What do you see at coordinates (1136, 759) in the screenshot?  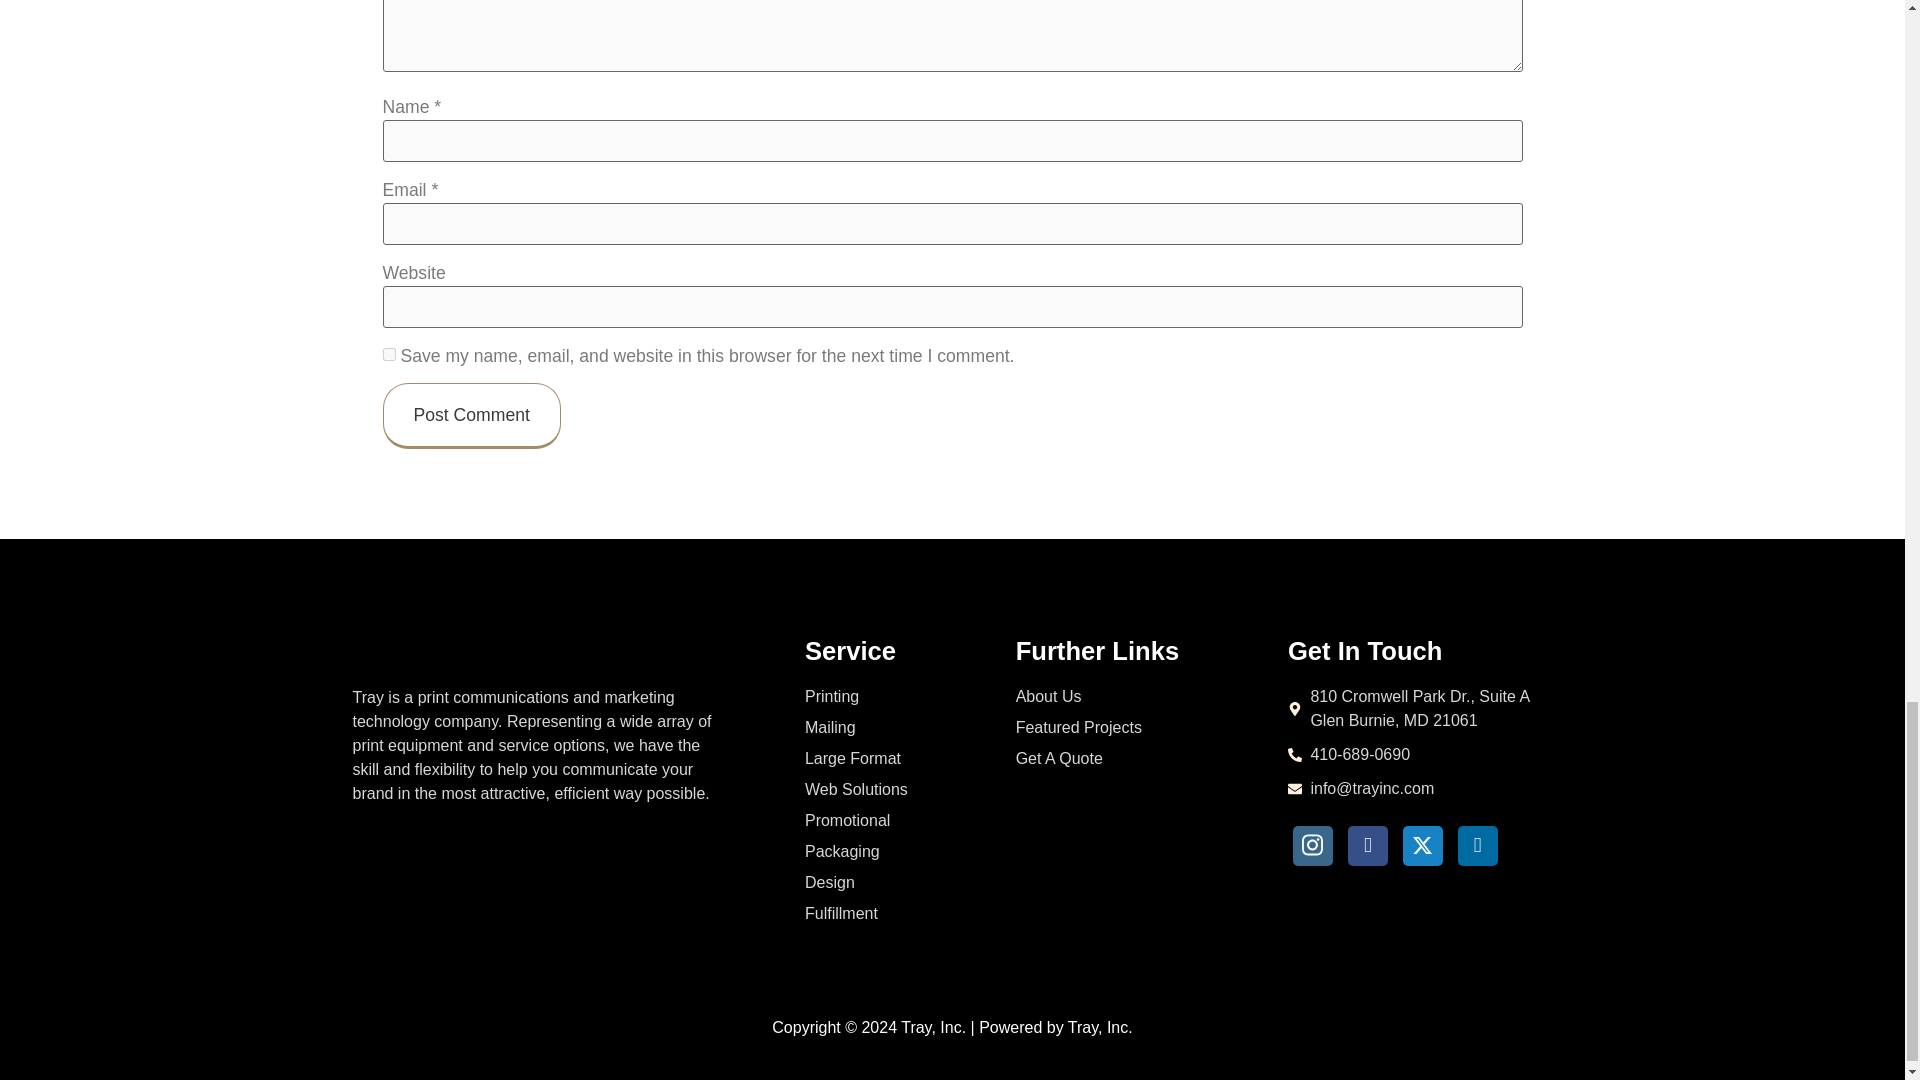 I see `Get A Quote` at bounding box center [1136, 759].